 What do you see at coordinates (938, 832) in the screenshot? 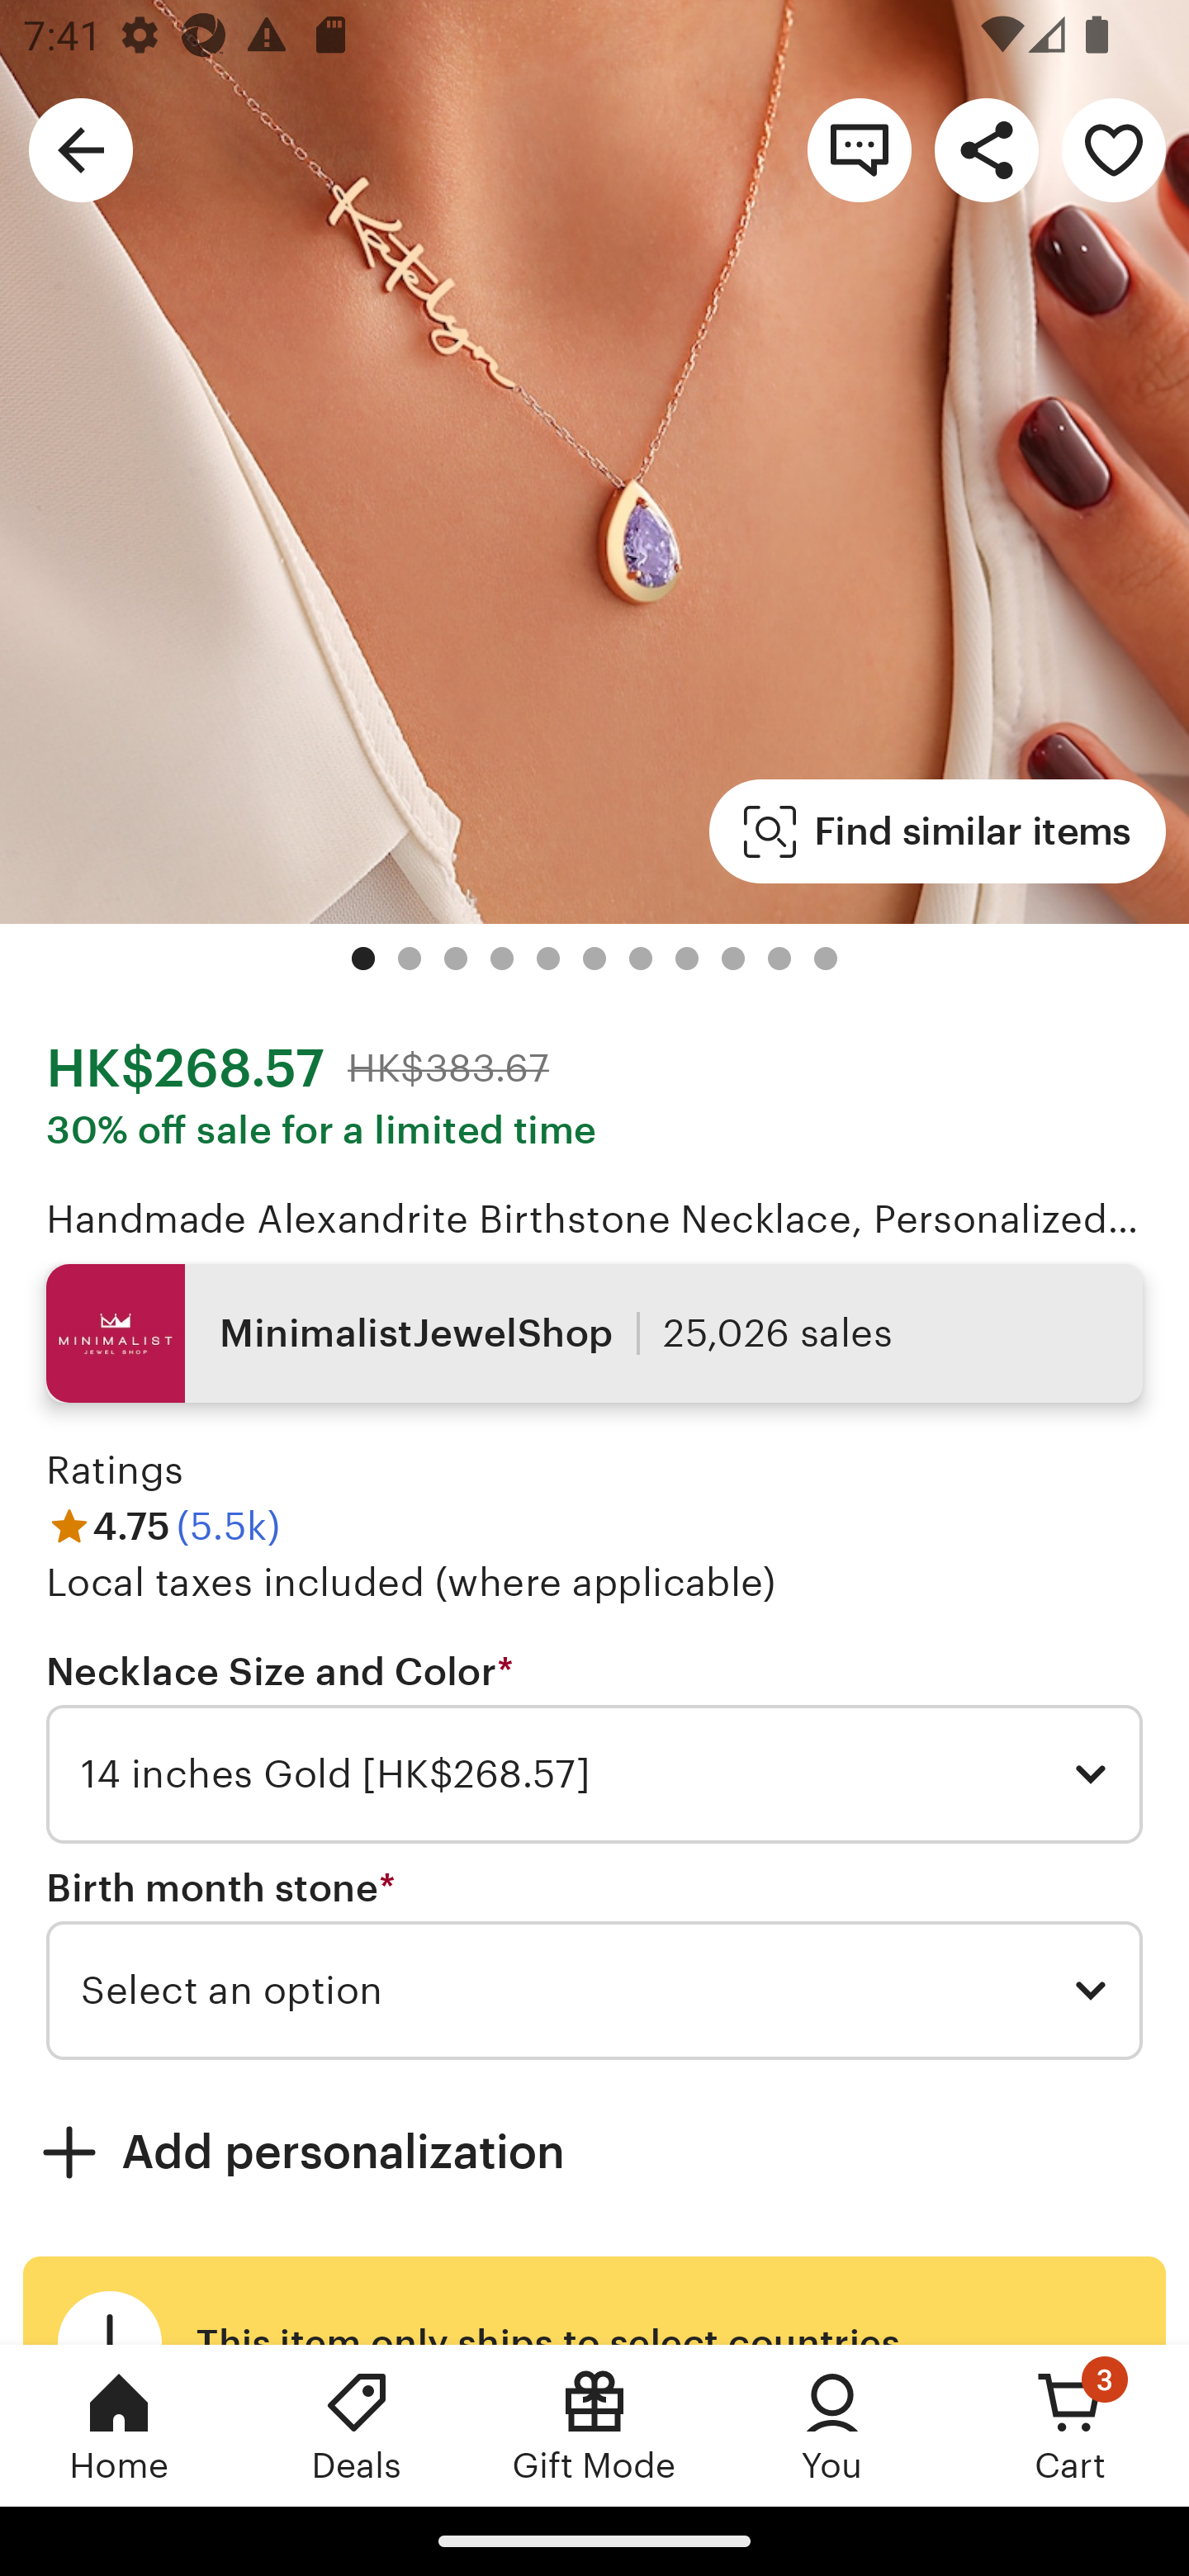
I see `Find similar items` at bounding box center [938, 832].